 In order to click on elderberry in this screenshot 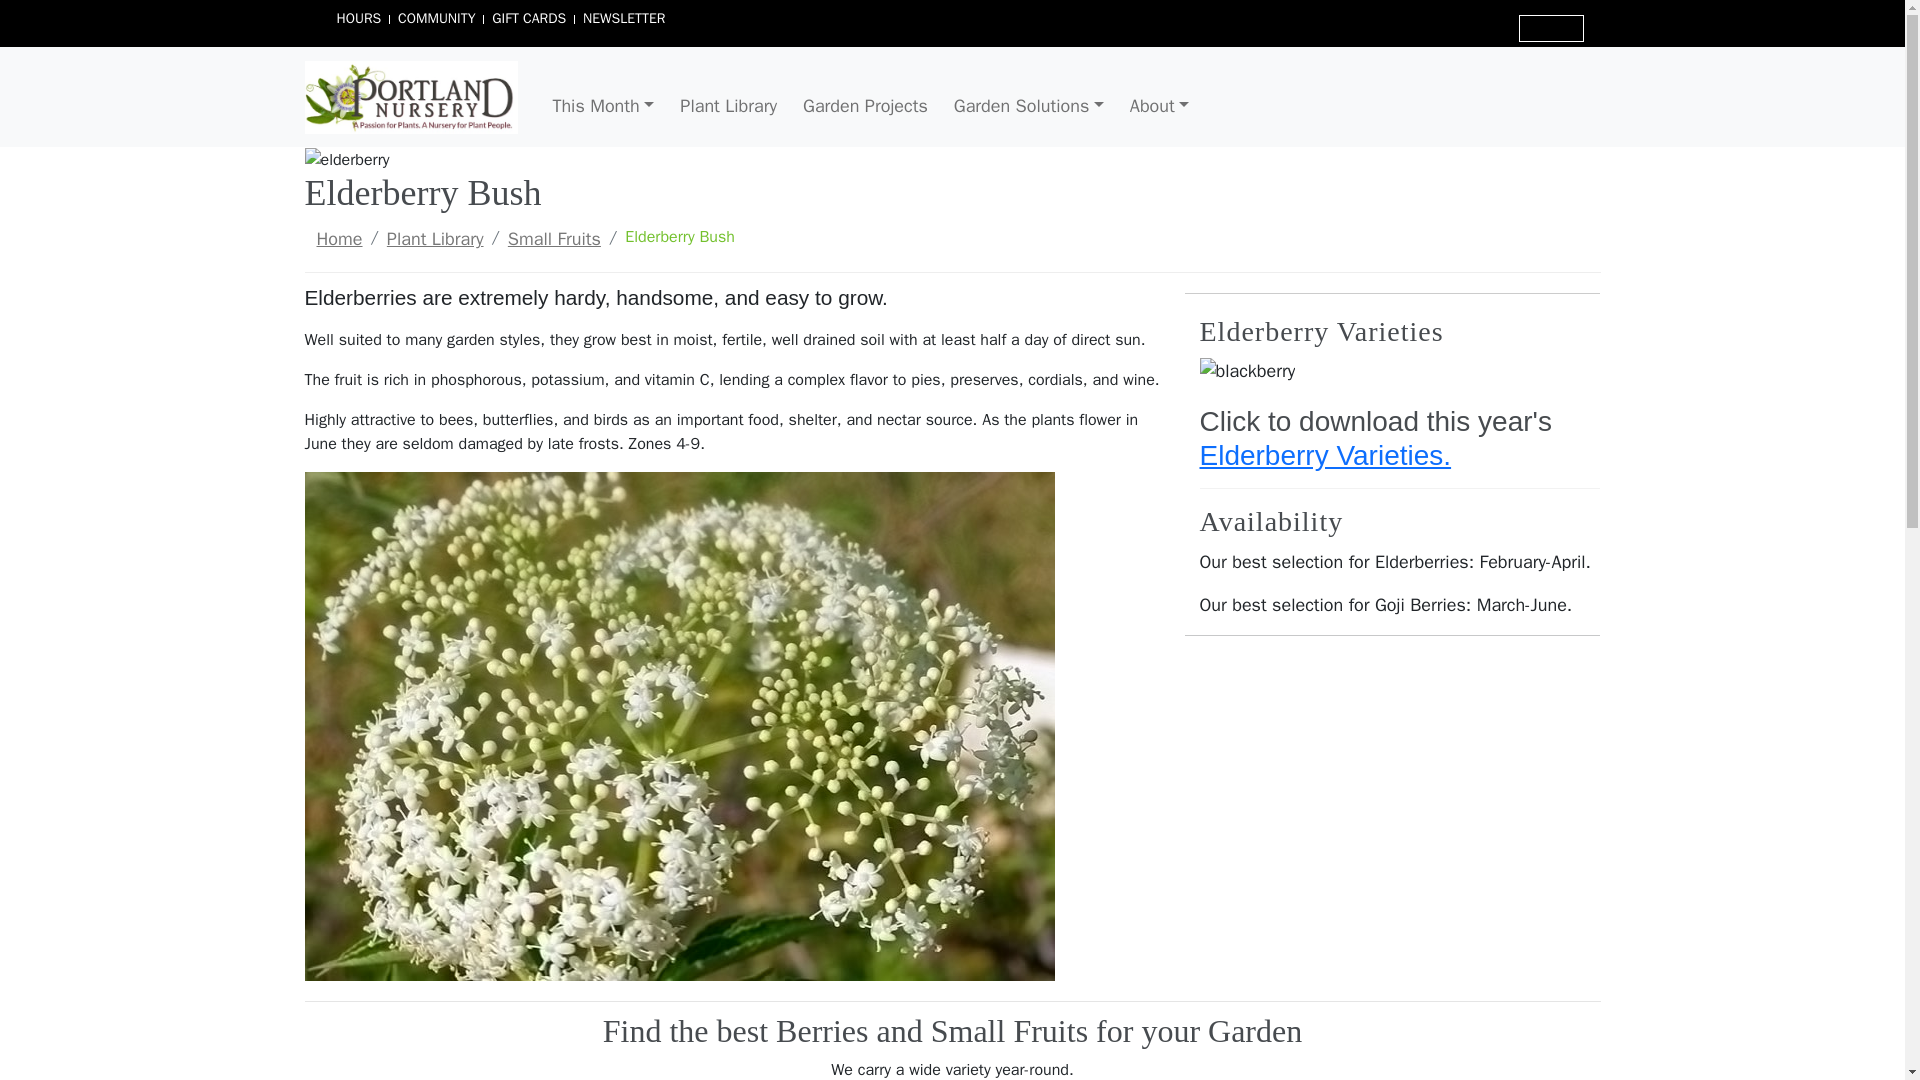, I will do `click(346, 159)`.